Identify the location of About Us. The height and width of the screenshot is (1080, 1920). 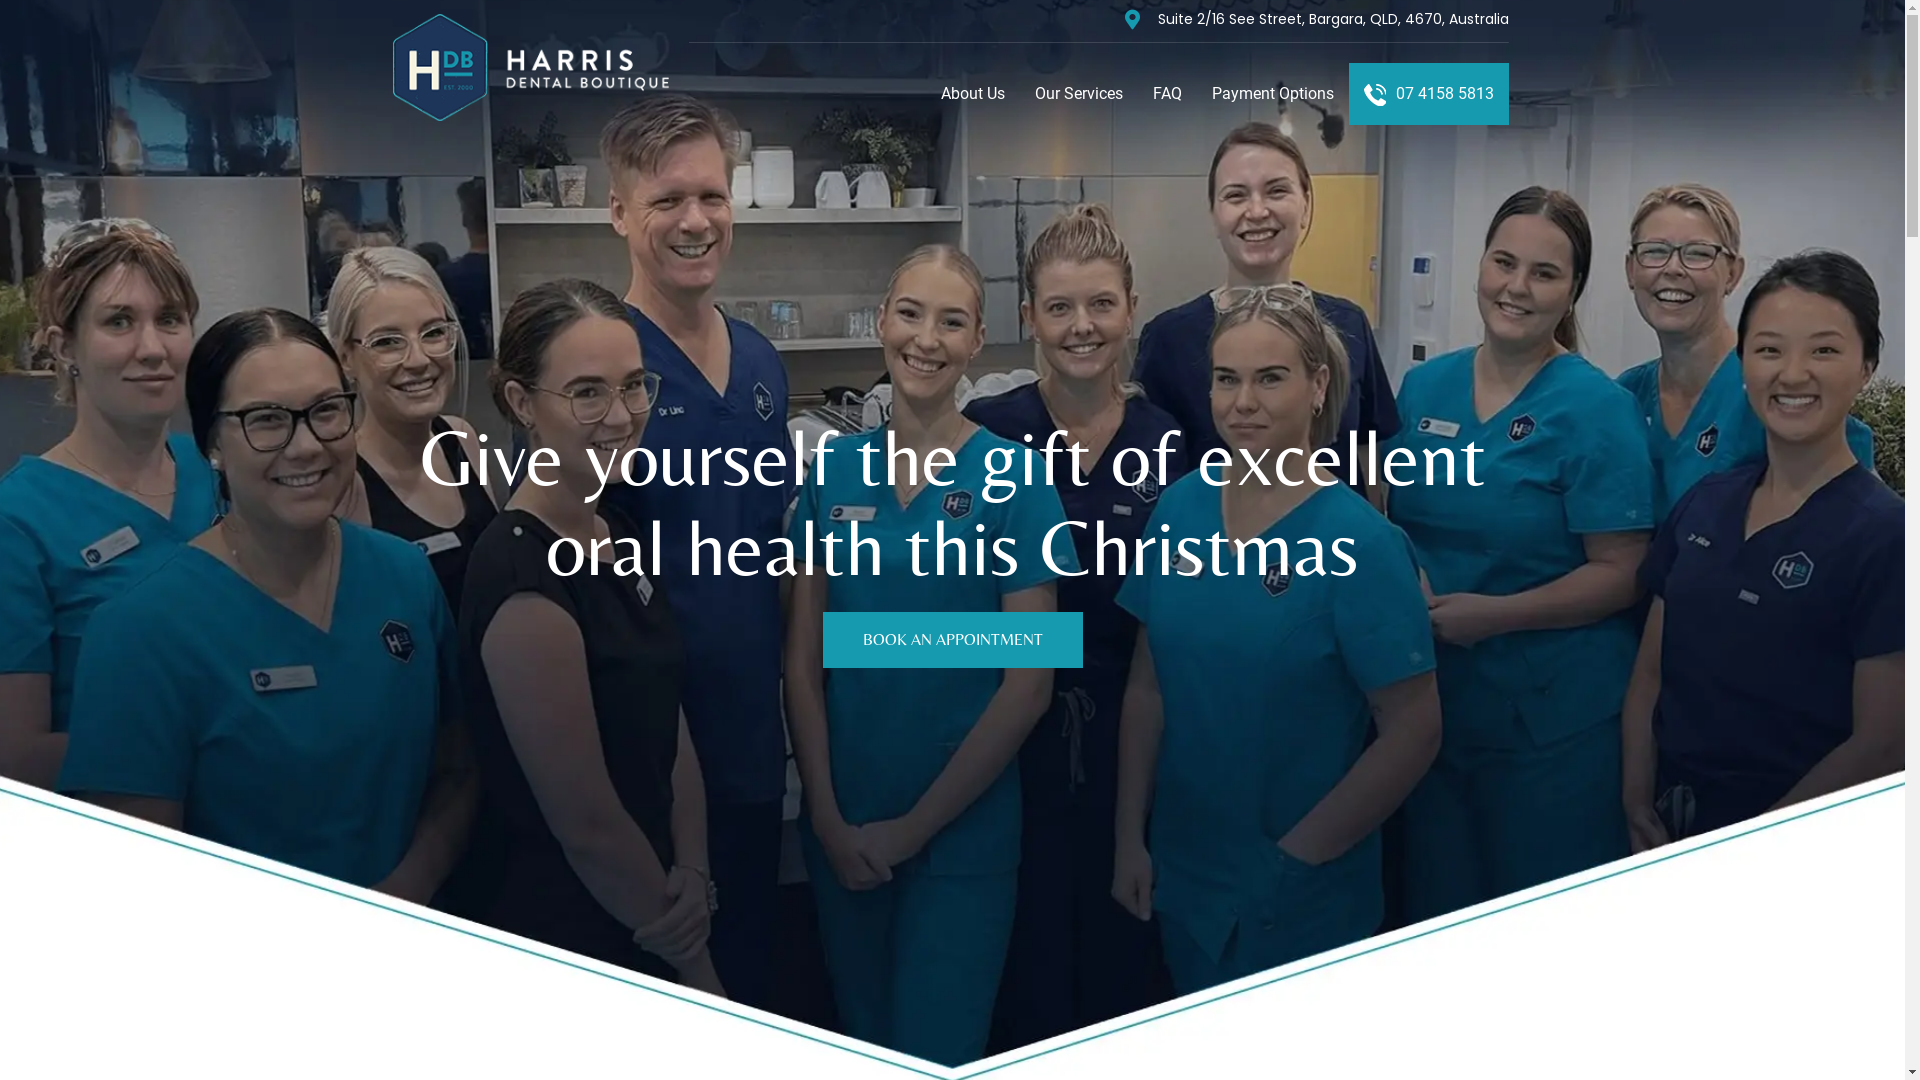
(973, 94).